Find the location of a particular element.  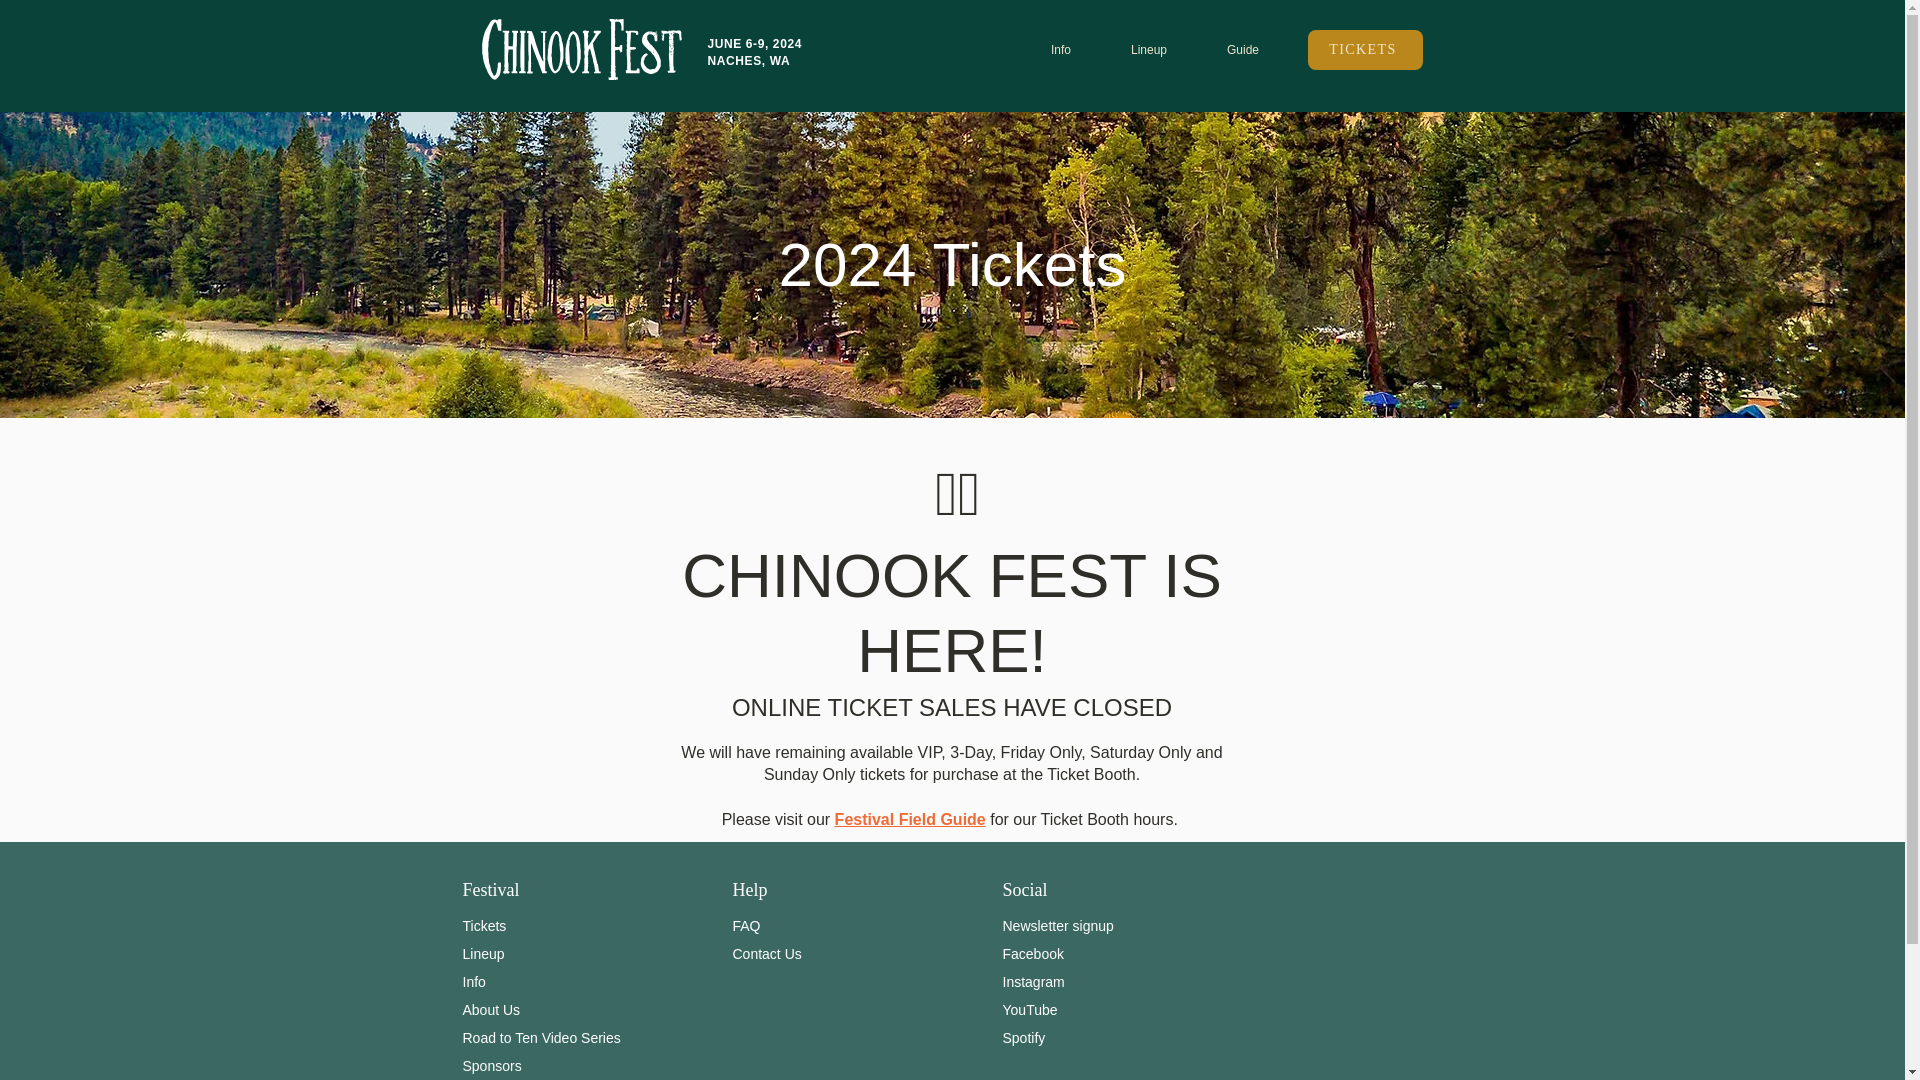

Tickets is located at coordinates (484, 926).